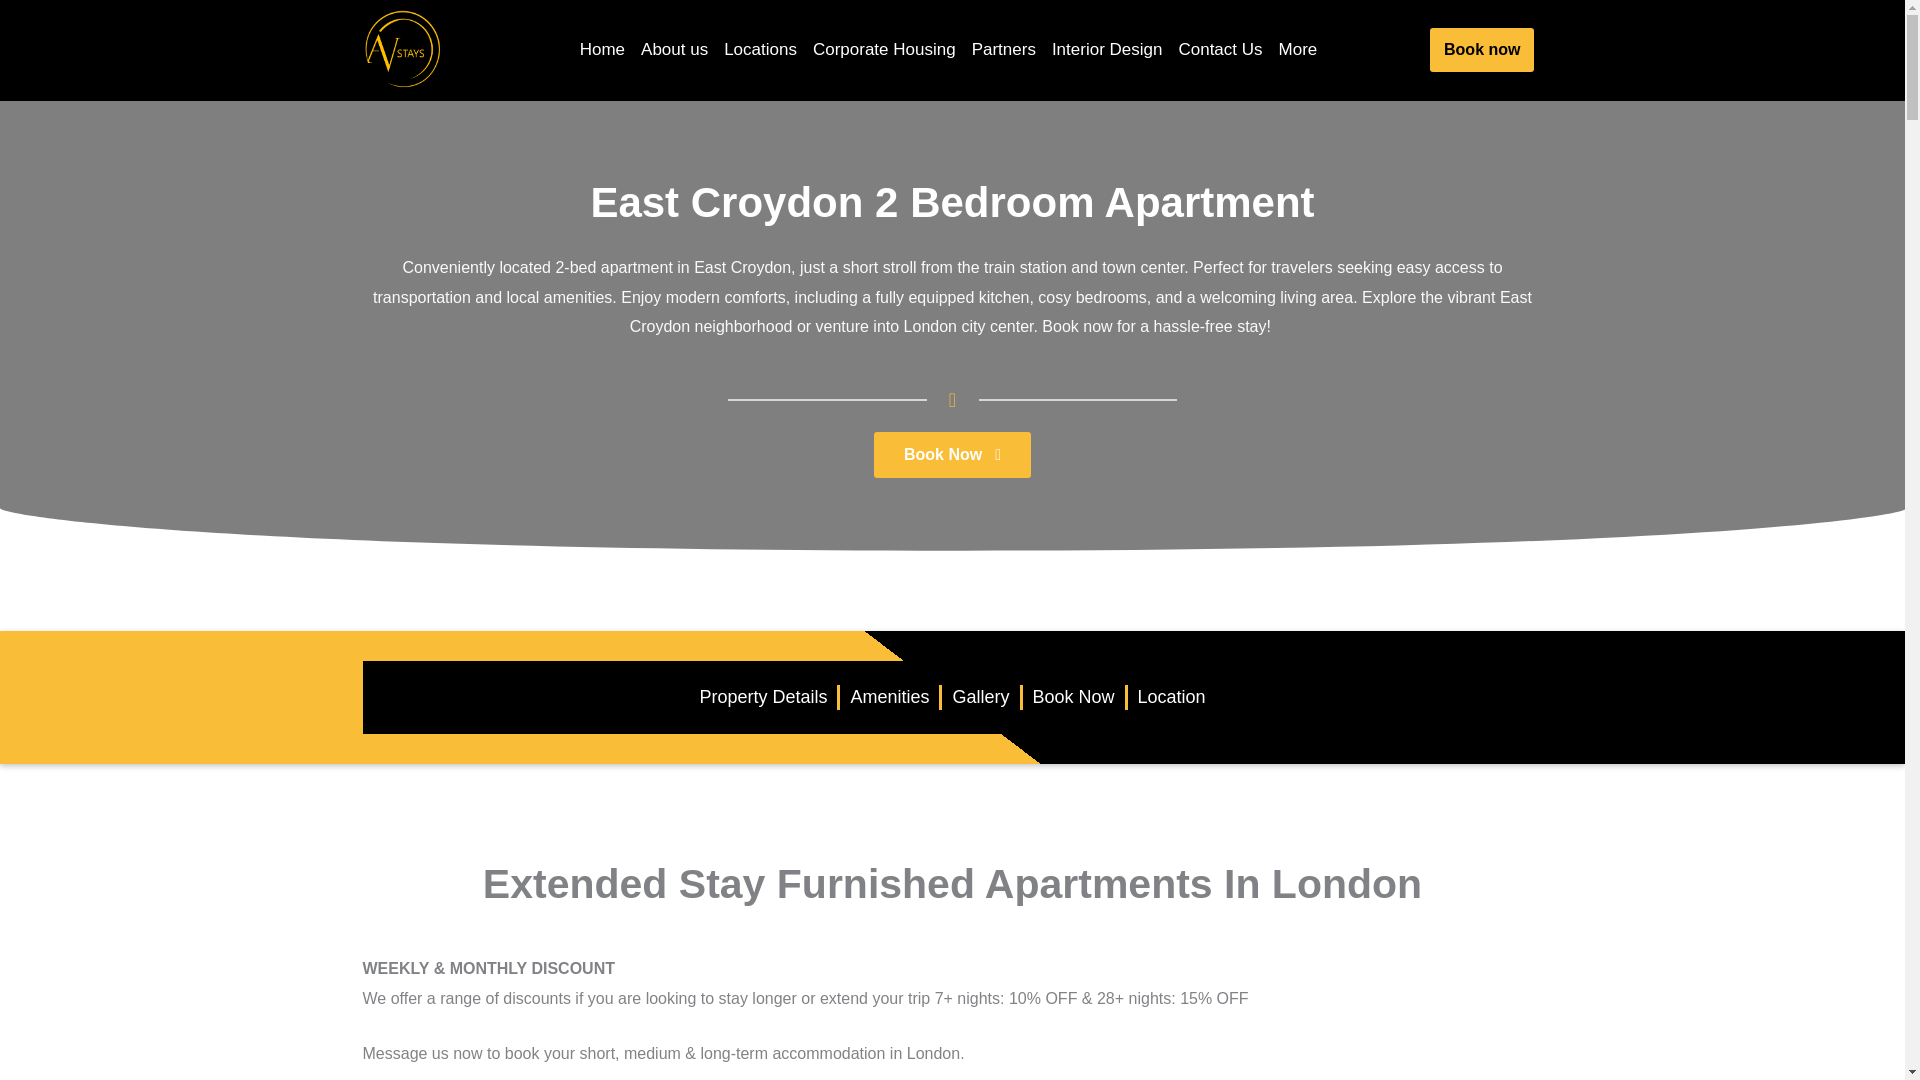  Describe the element at coordinates (884, 50) in the screenshot. I see `Corporate Housing` at that location.